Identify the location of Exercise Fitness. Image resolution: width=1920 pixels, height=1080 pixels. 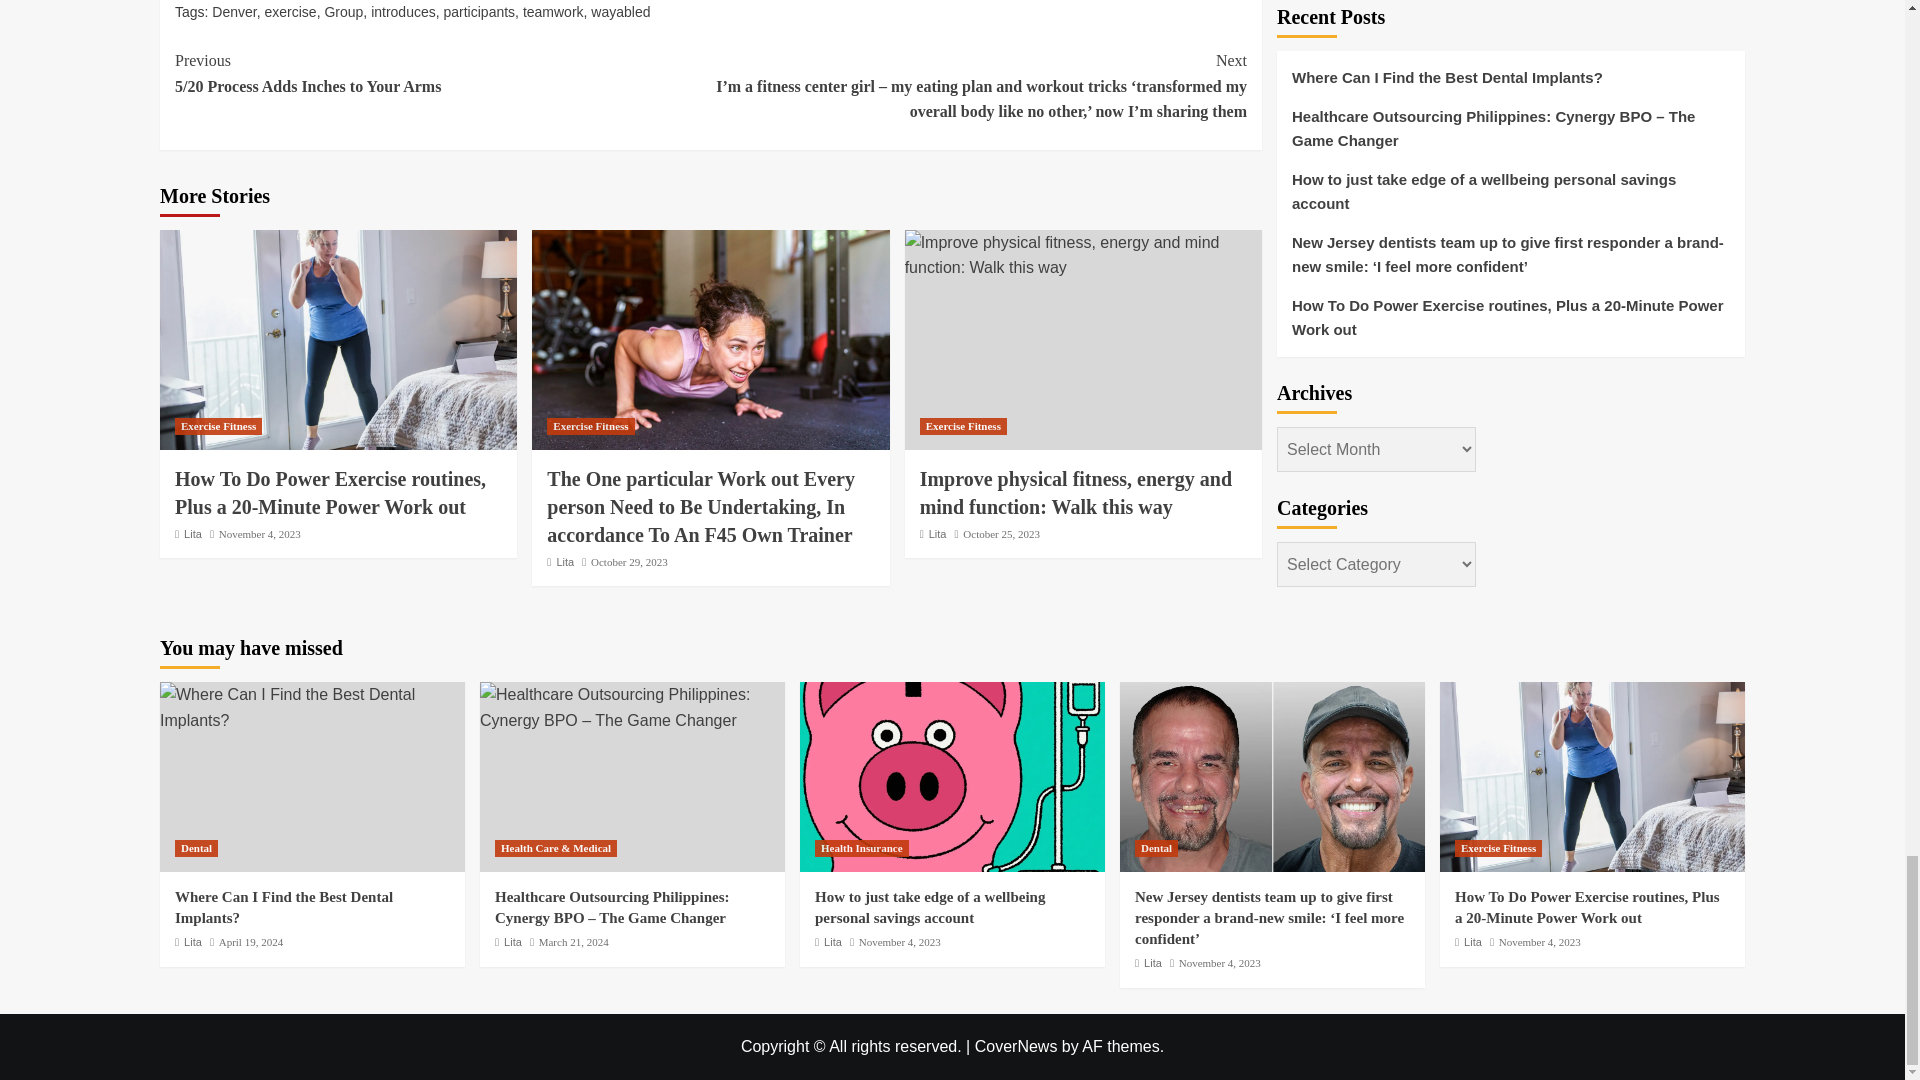
(218, 426).